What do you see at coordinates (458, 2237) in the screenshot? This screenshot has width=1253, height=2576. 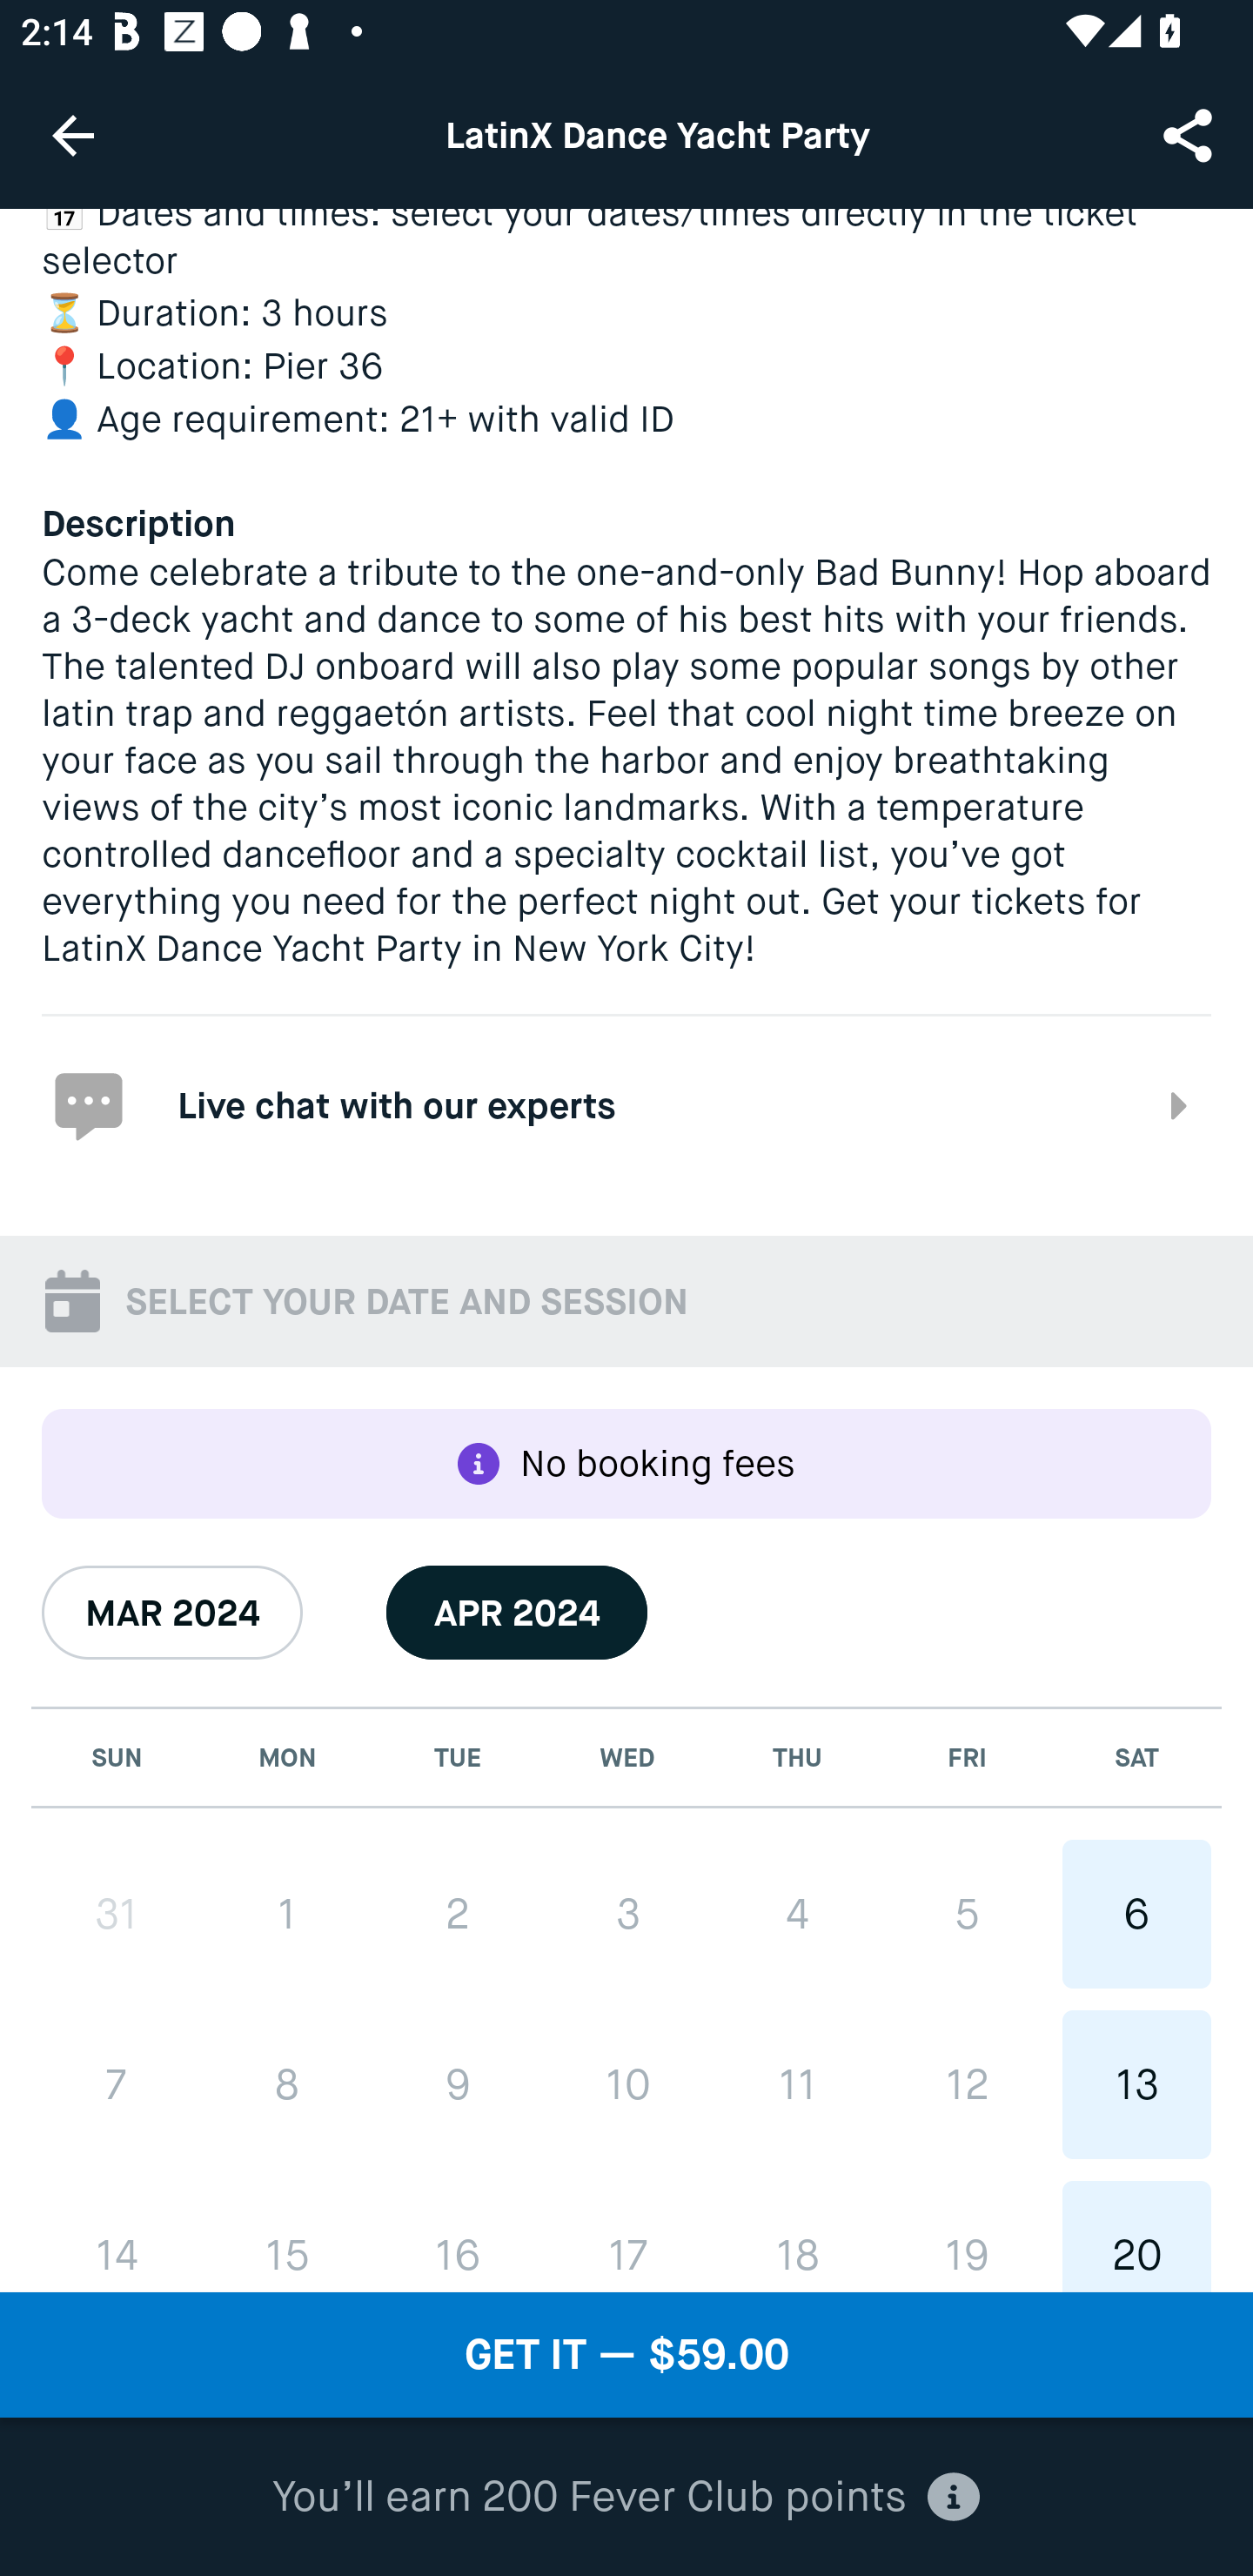 I see `16` at bounding box center [458, 2237].